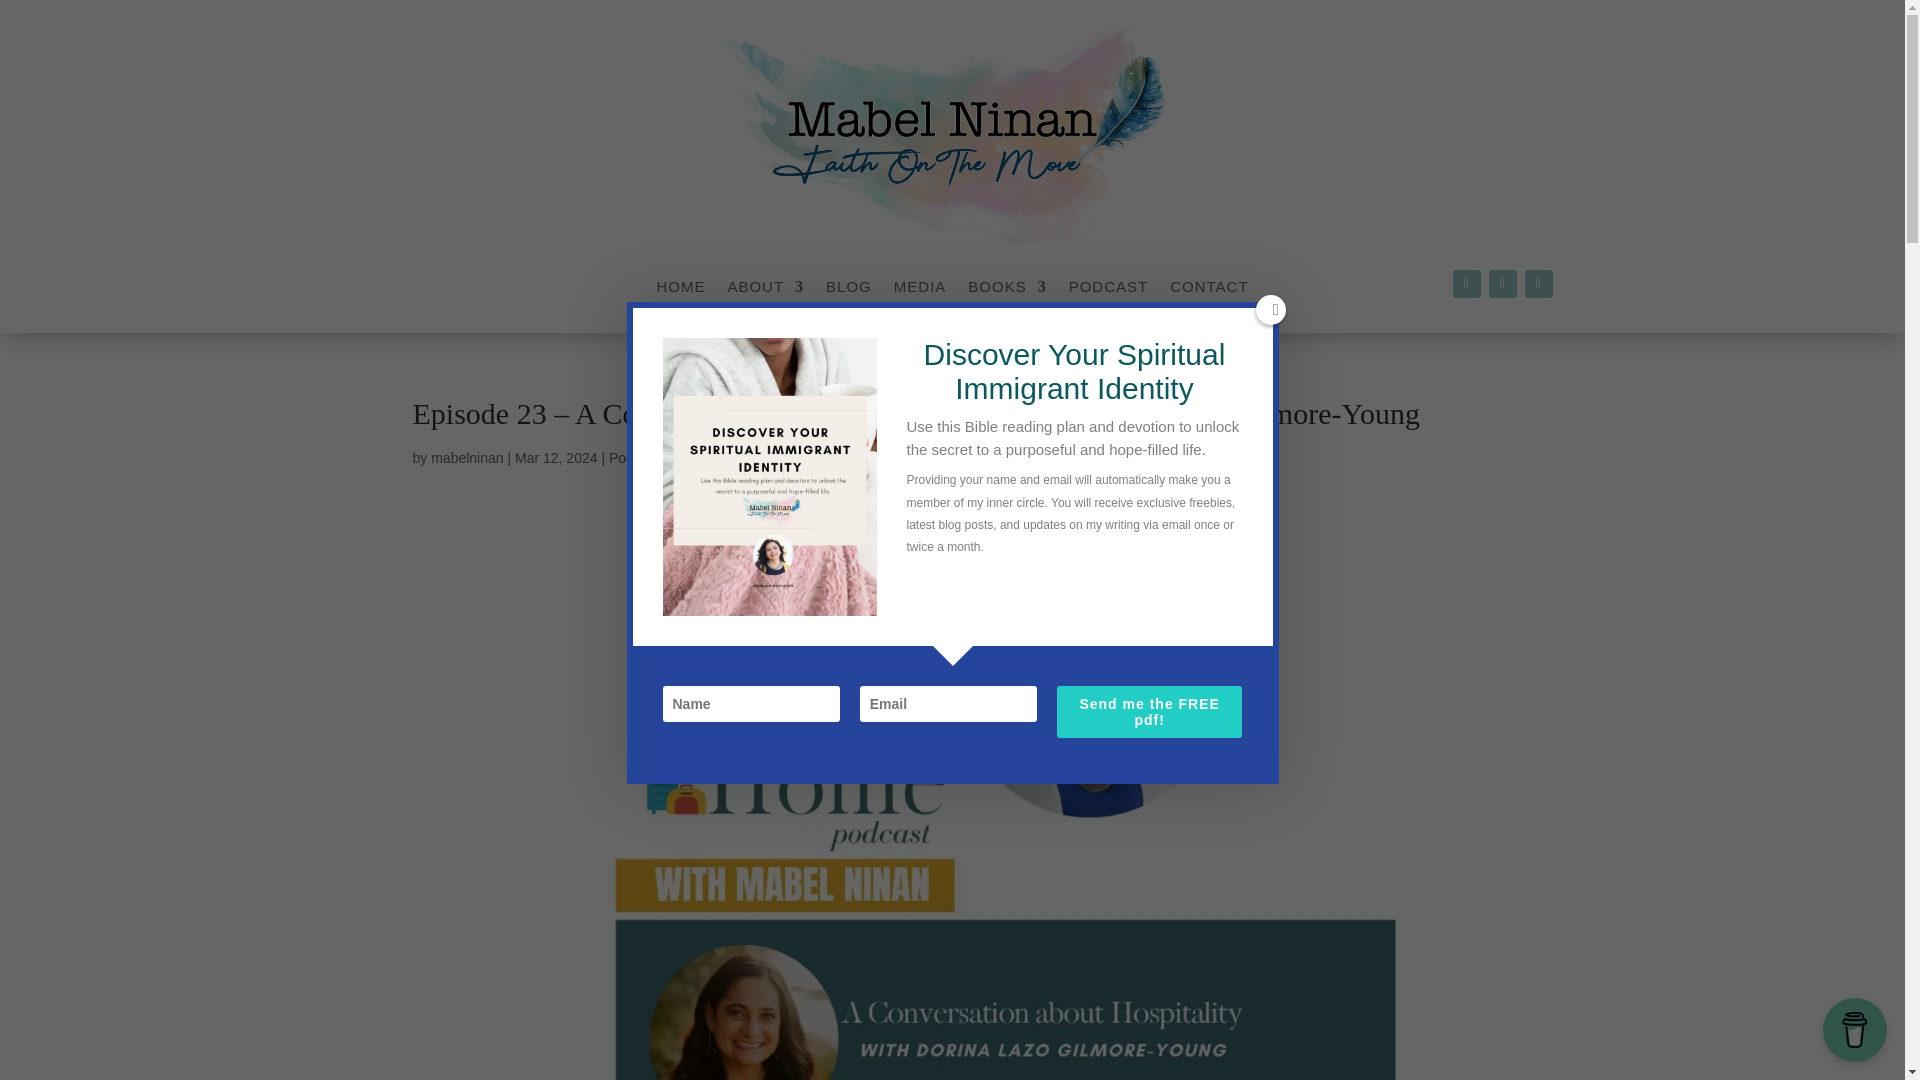 The image size is (1920, 1080). I want to click on Follow on Facebook, so click(1466, 284).